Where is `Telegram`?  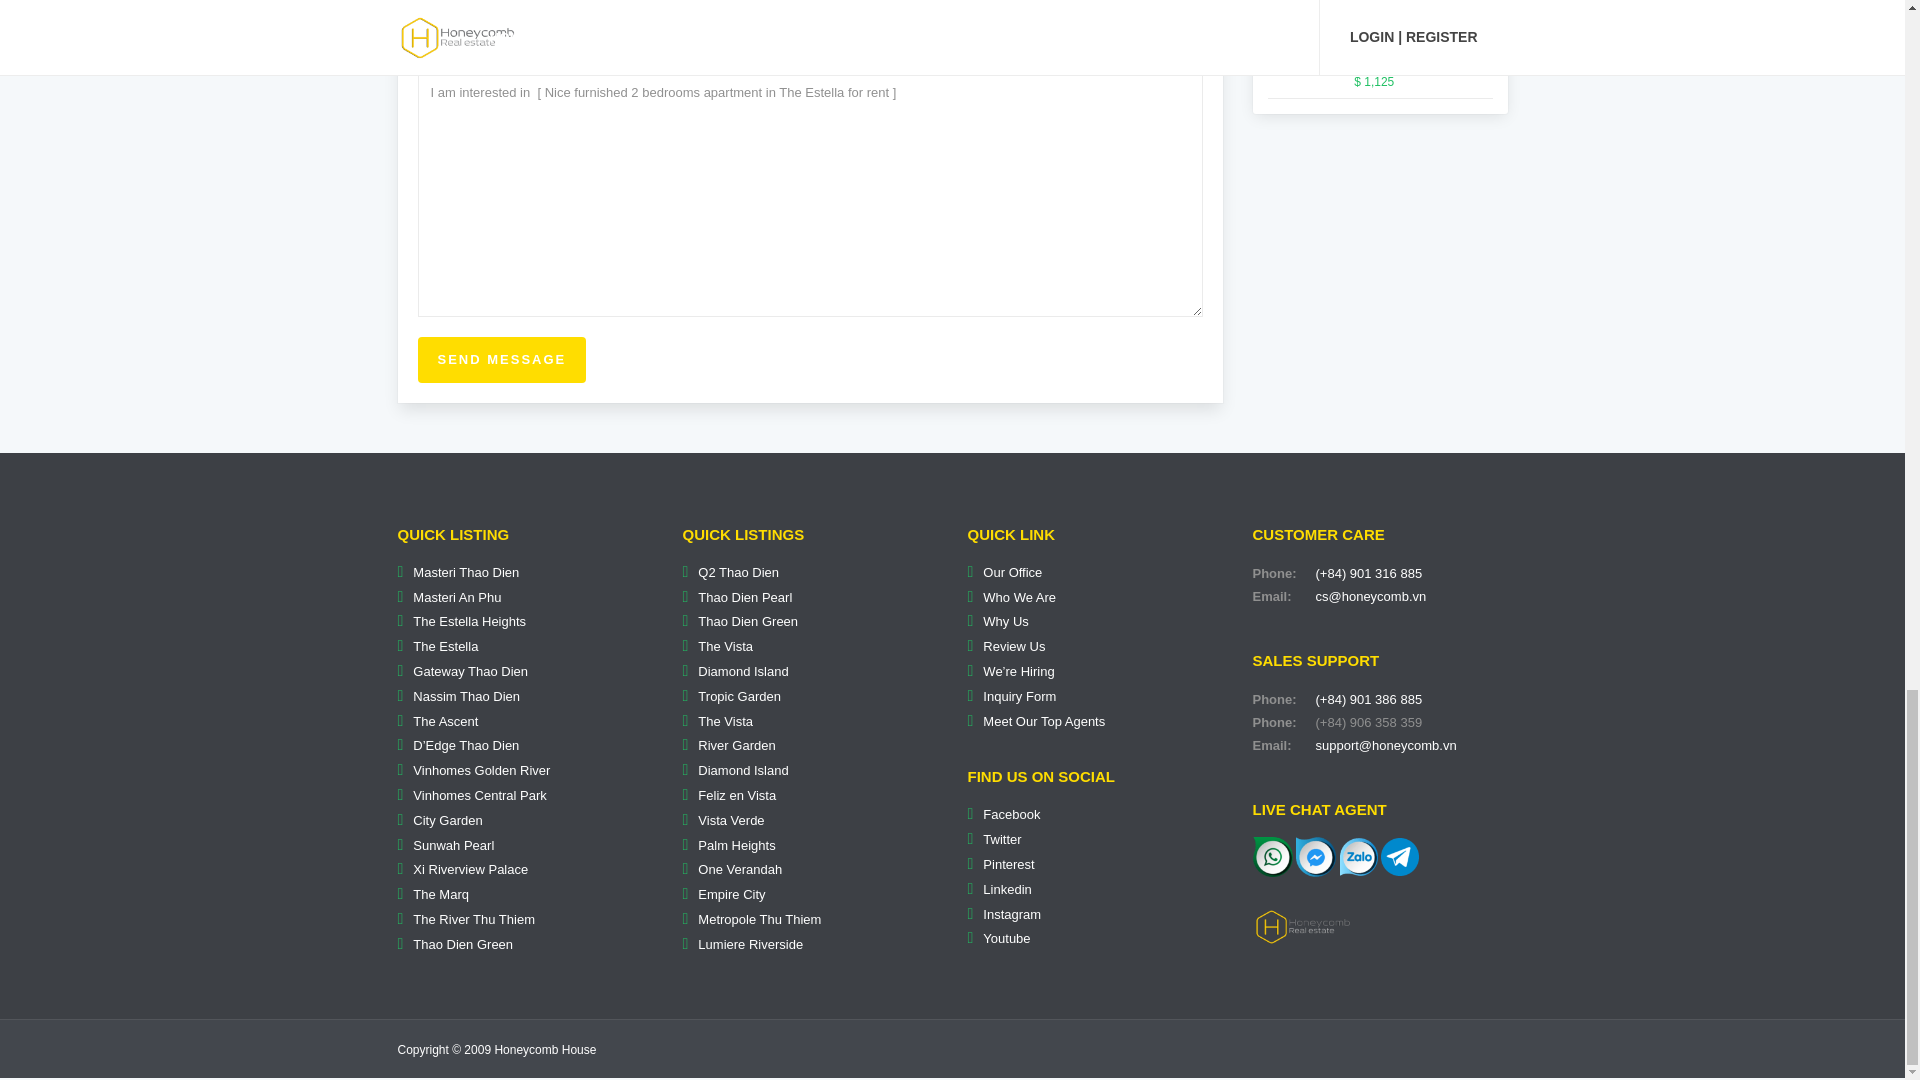 Telegram is located at coordinates (1399, 856).